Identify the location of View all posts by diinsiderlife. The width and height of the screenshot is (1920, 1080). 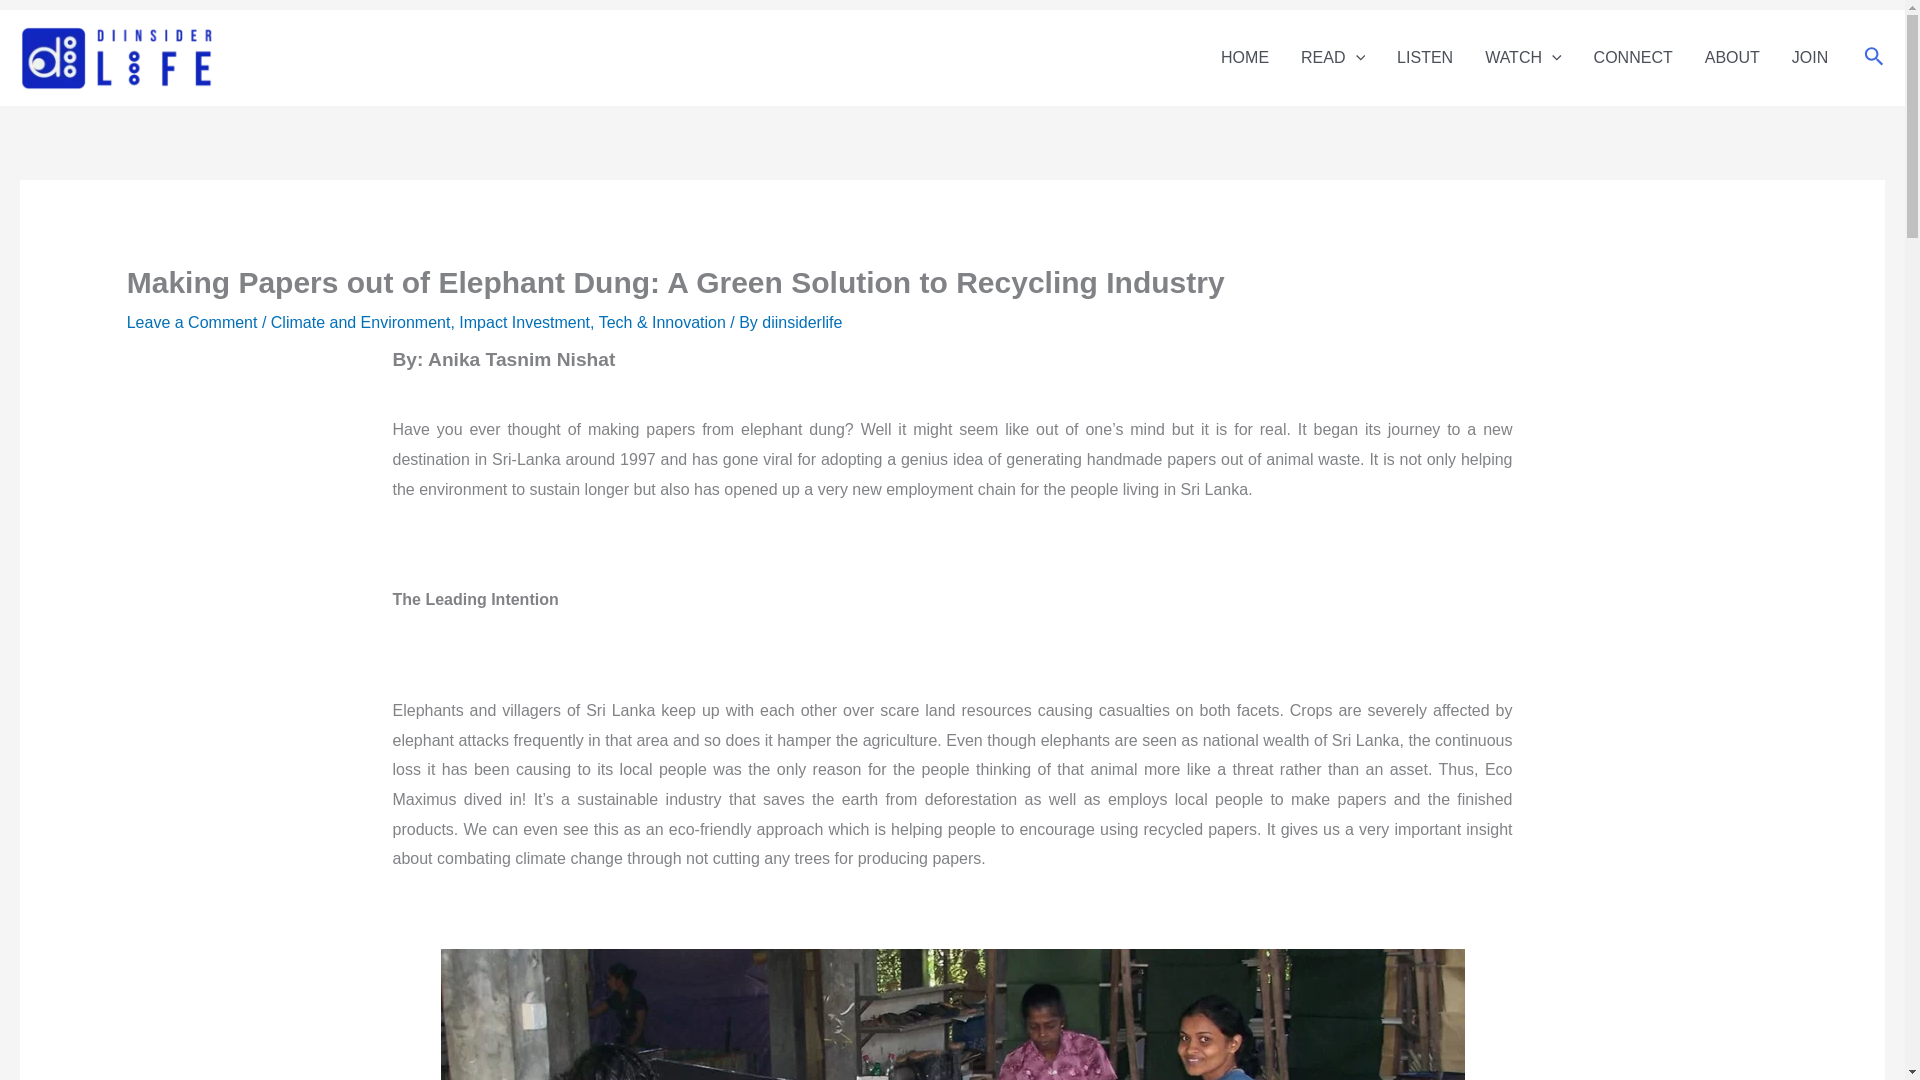
(802, 322).